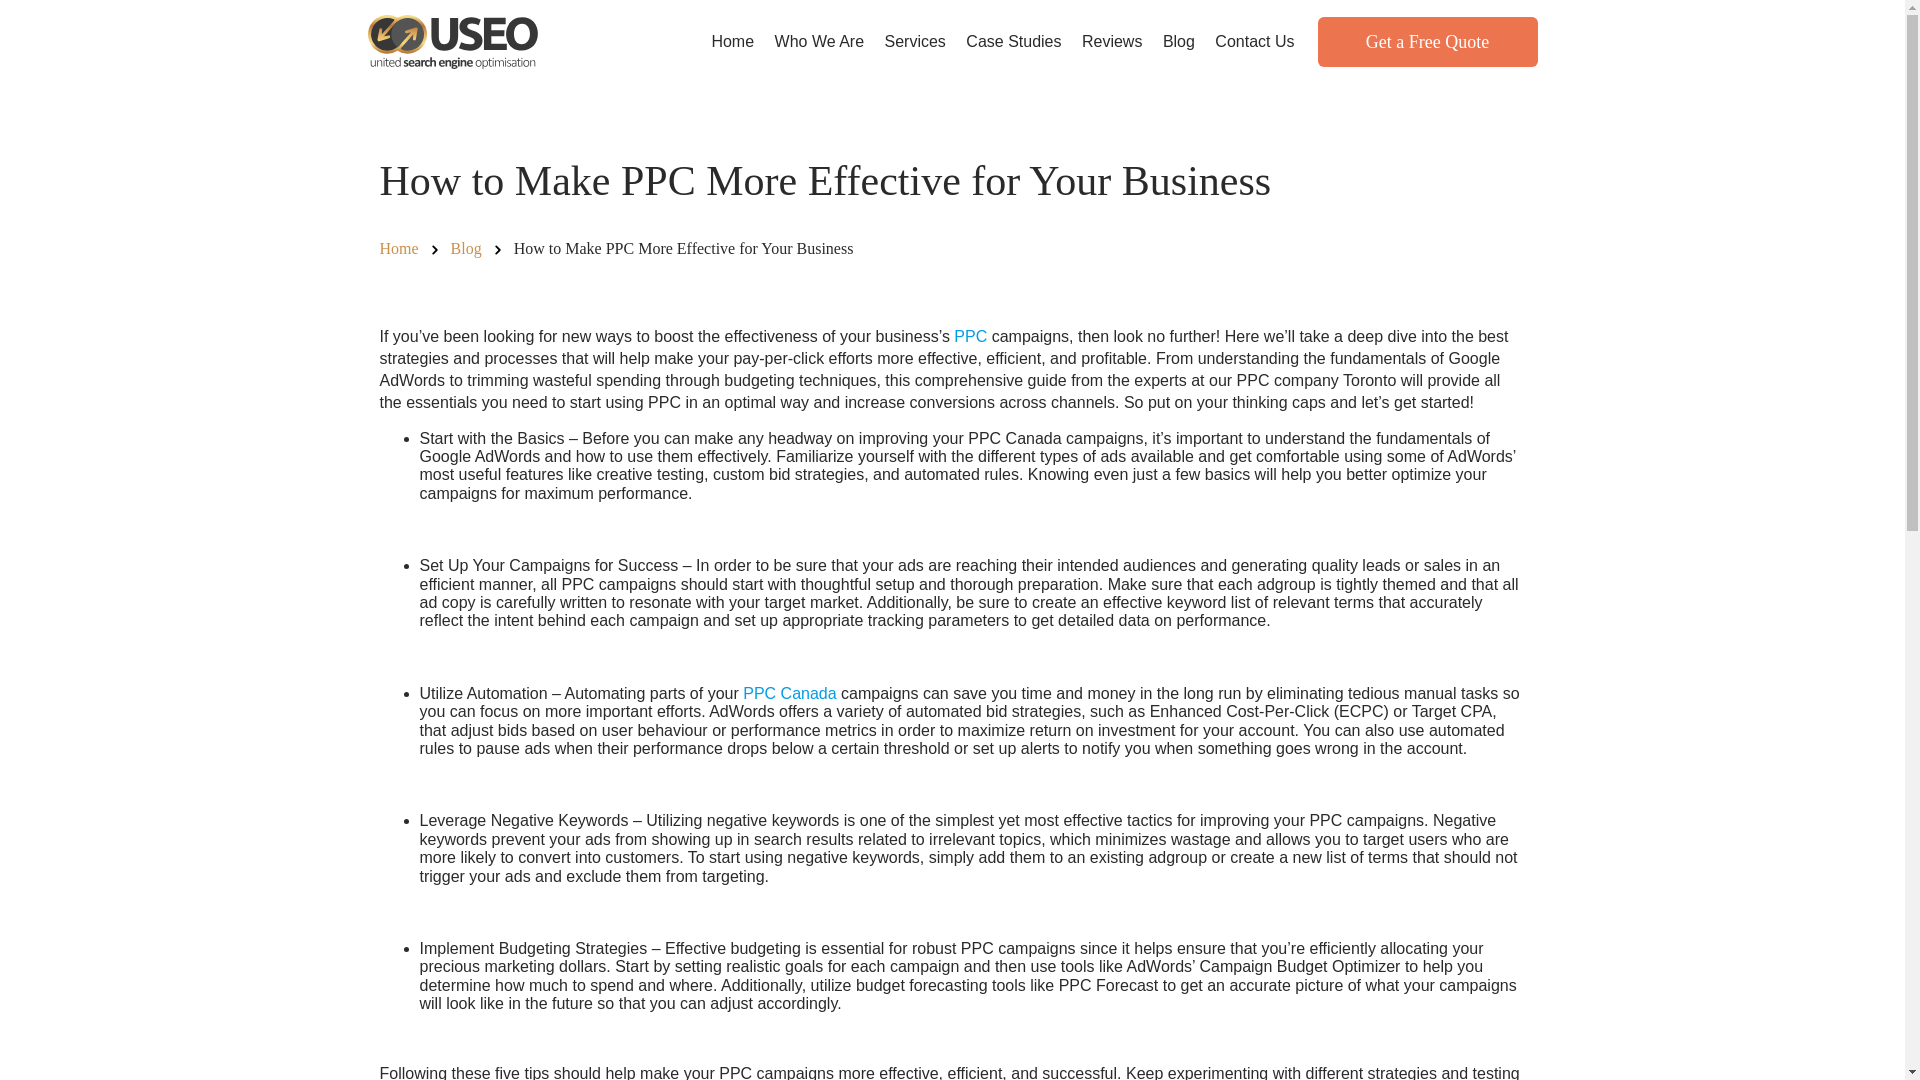 Image resolution: width=1920 pixels, height=1080 pixels. Describe the element at coordinates (1014, 41) in the screenshot. I see `Case Studies` at that location.